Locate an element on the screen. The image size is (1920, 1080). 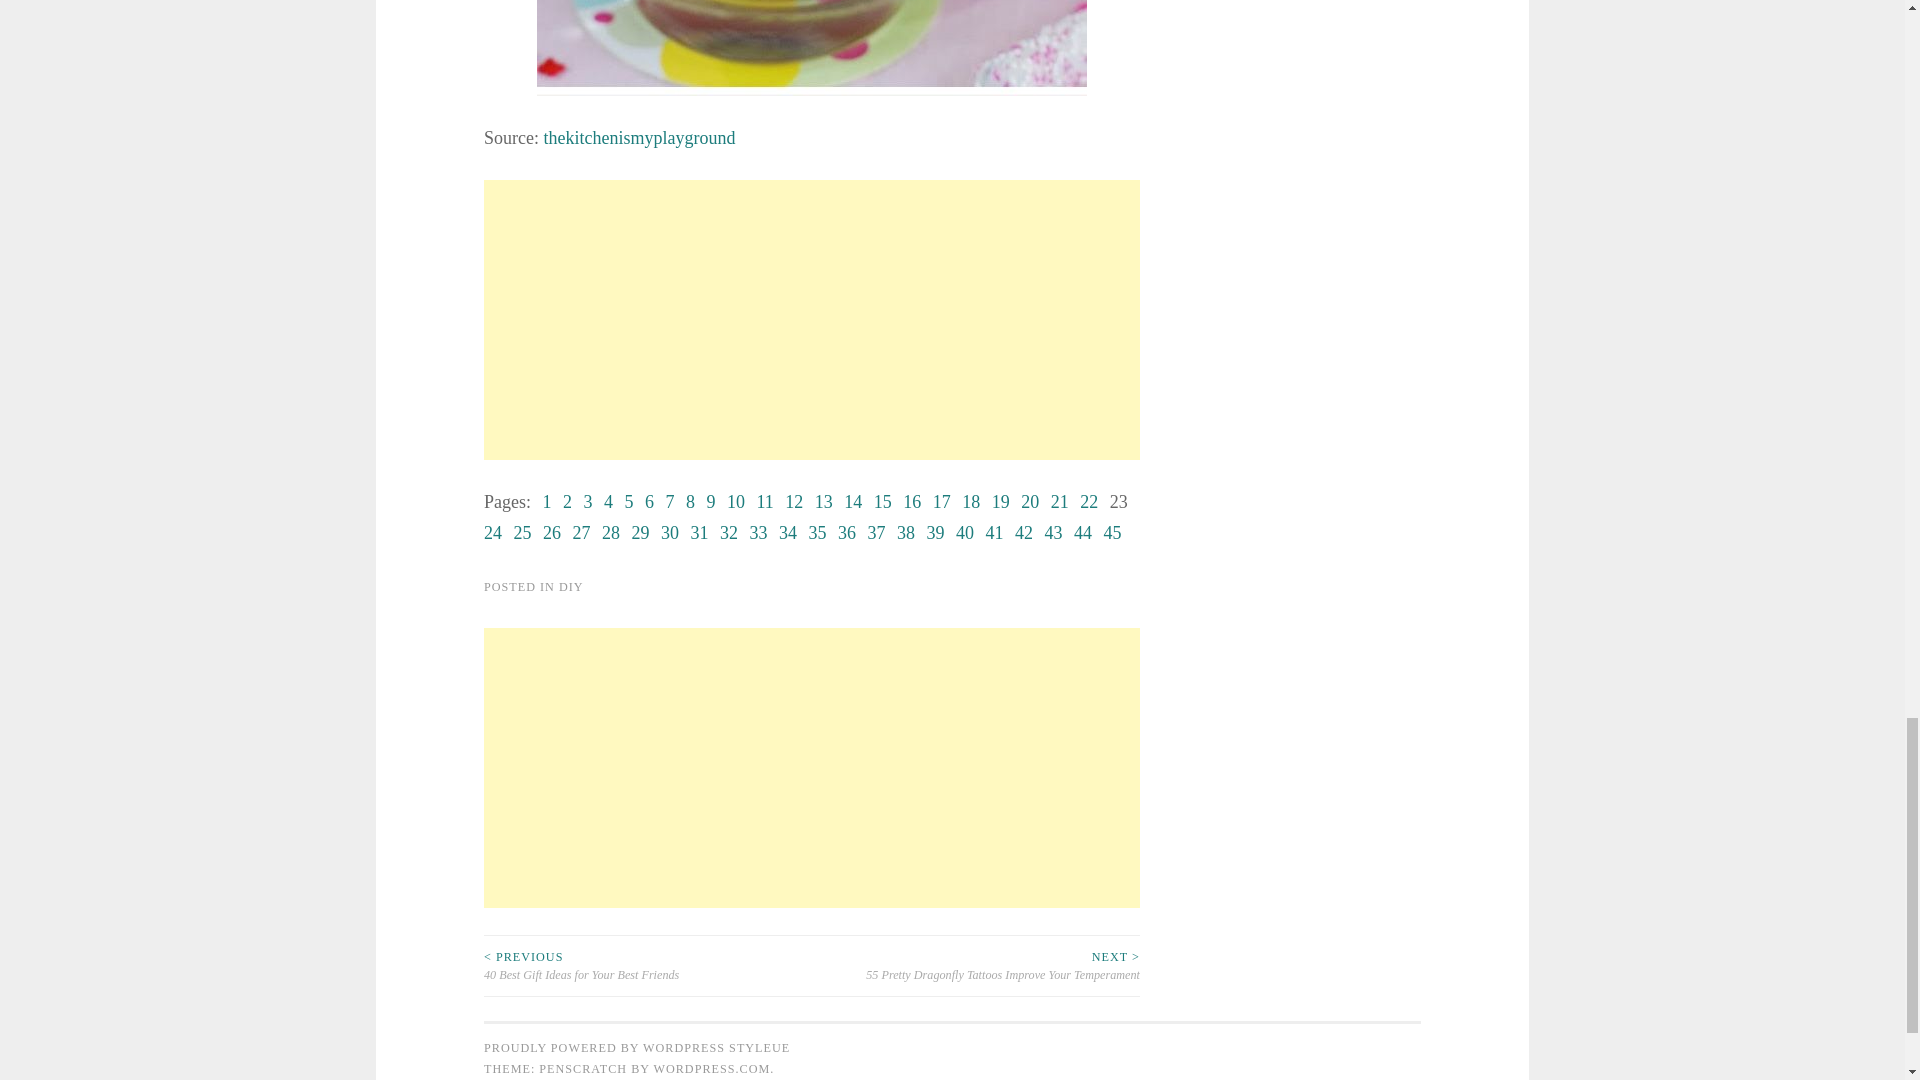
27 is located at coordinates (580, 532).